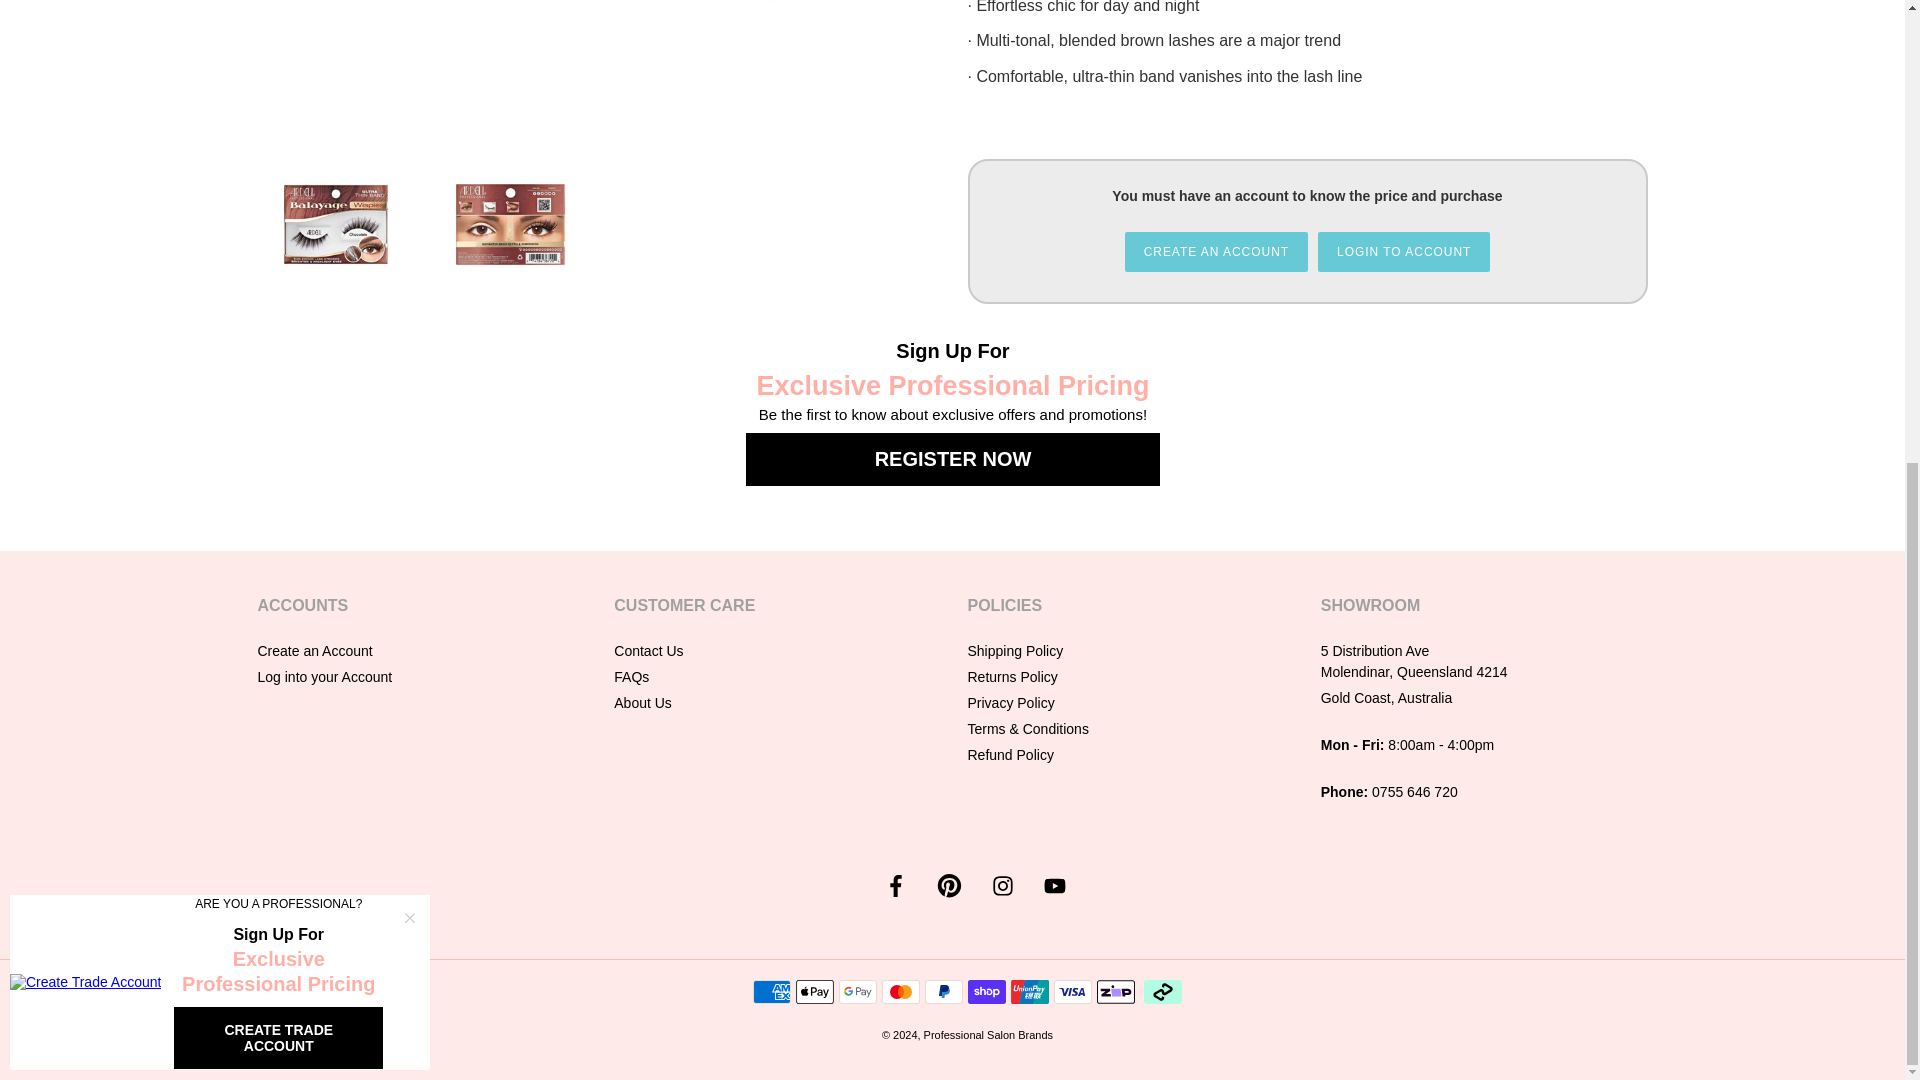  What do you see at coordinates (1030, 992) in the screenshot?
I see `Union Pay` at bounding box center [1030, 992].